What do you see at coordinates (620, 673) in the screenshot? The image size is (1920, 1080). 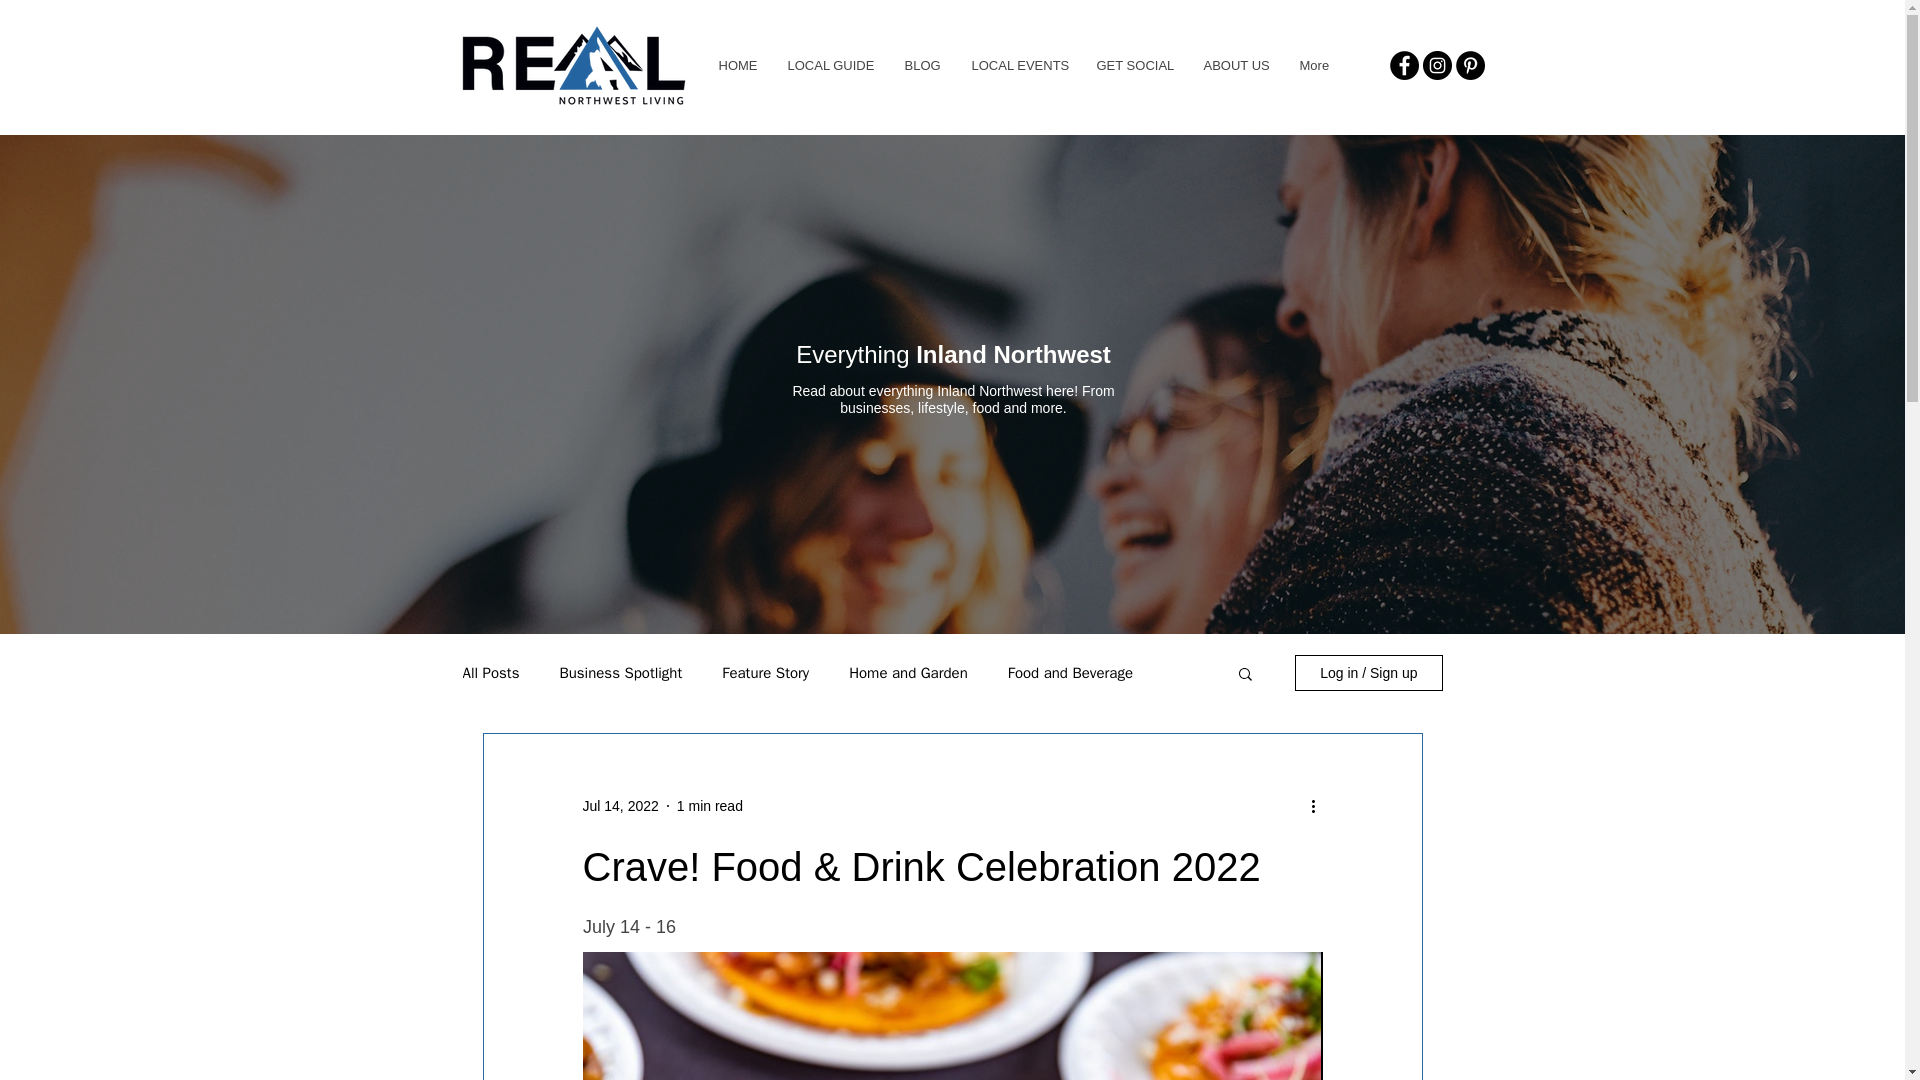 I see `Business Spotlight` at bounding box center [620, 673].